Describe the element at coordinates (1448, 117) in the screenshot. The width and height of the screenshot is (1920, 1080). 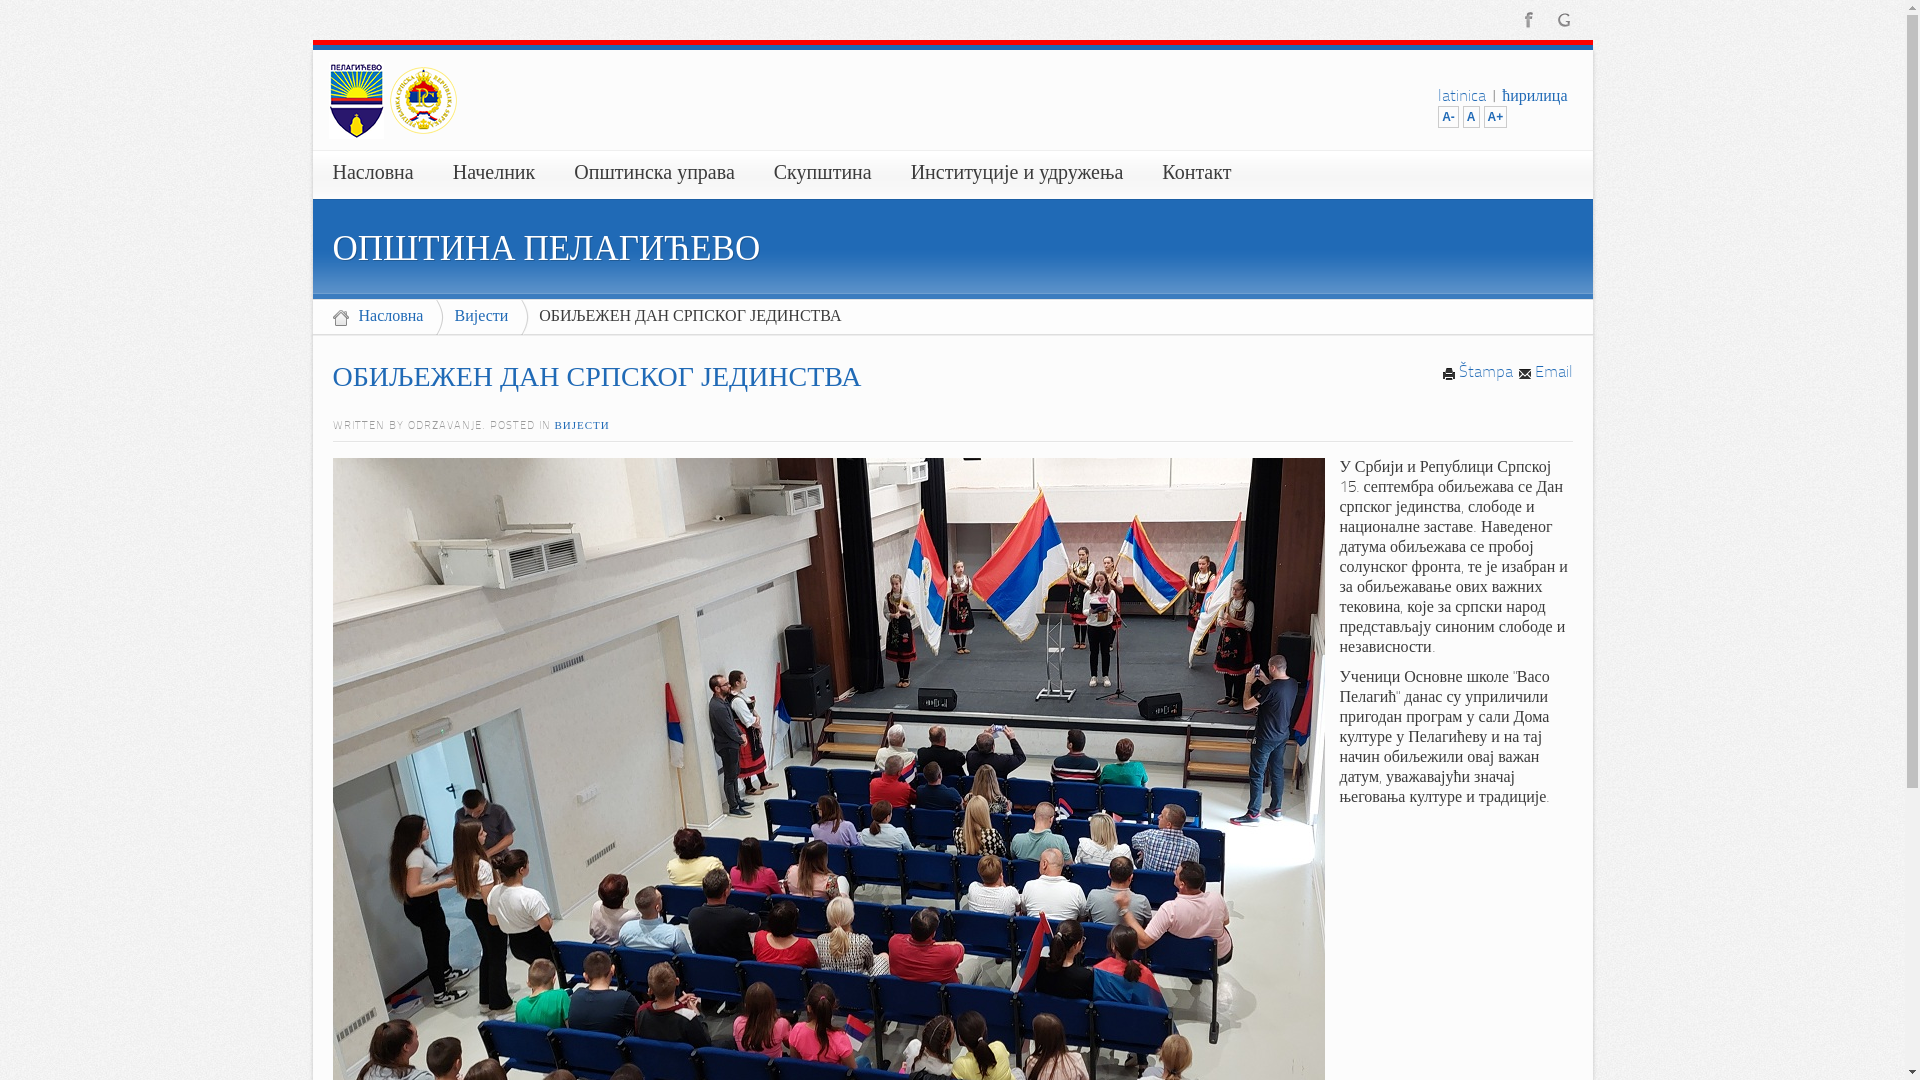
I see `A-` at that location.